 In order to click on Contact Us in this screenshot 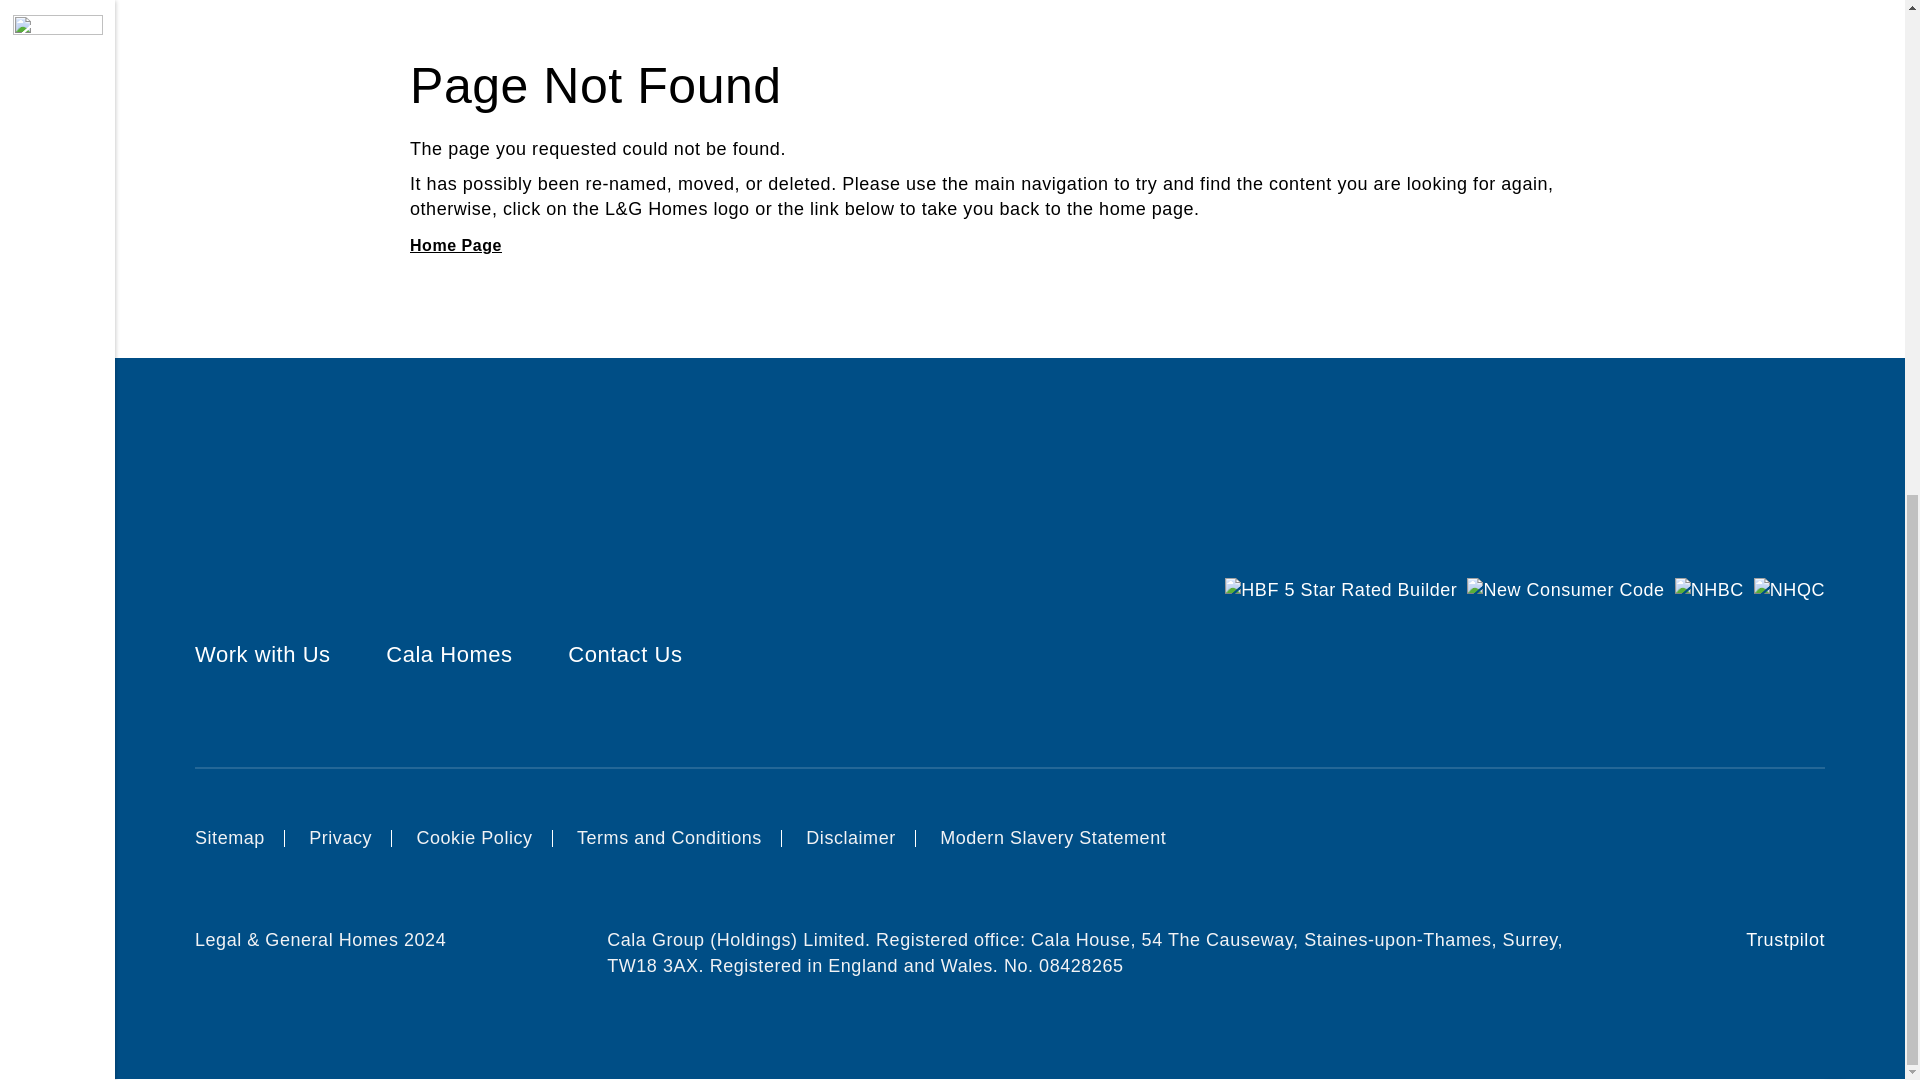, I will do `click(624, 654)`.